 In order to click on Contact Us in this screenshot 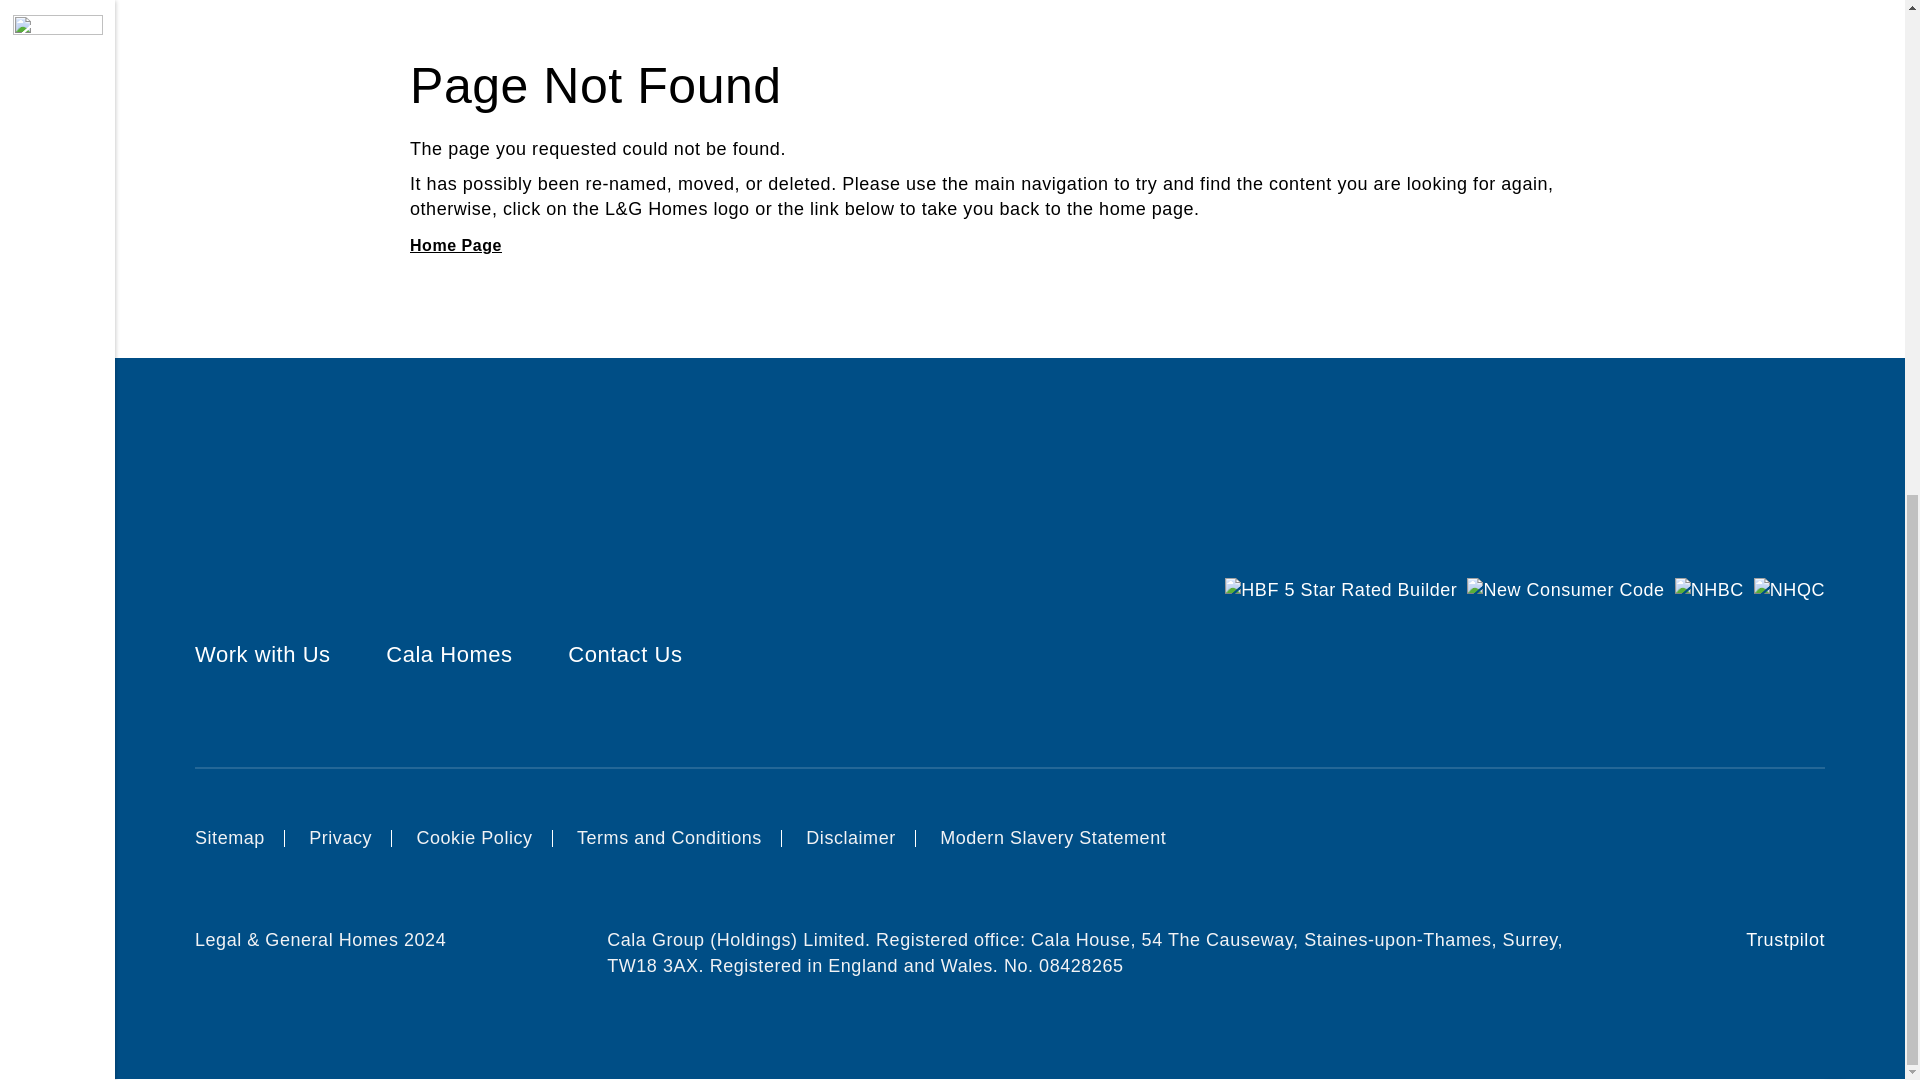, I will do `click(624, 654)`.